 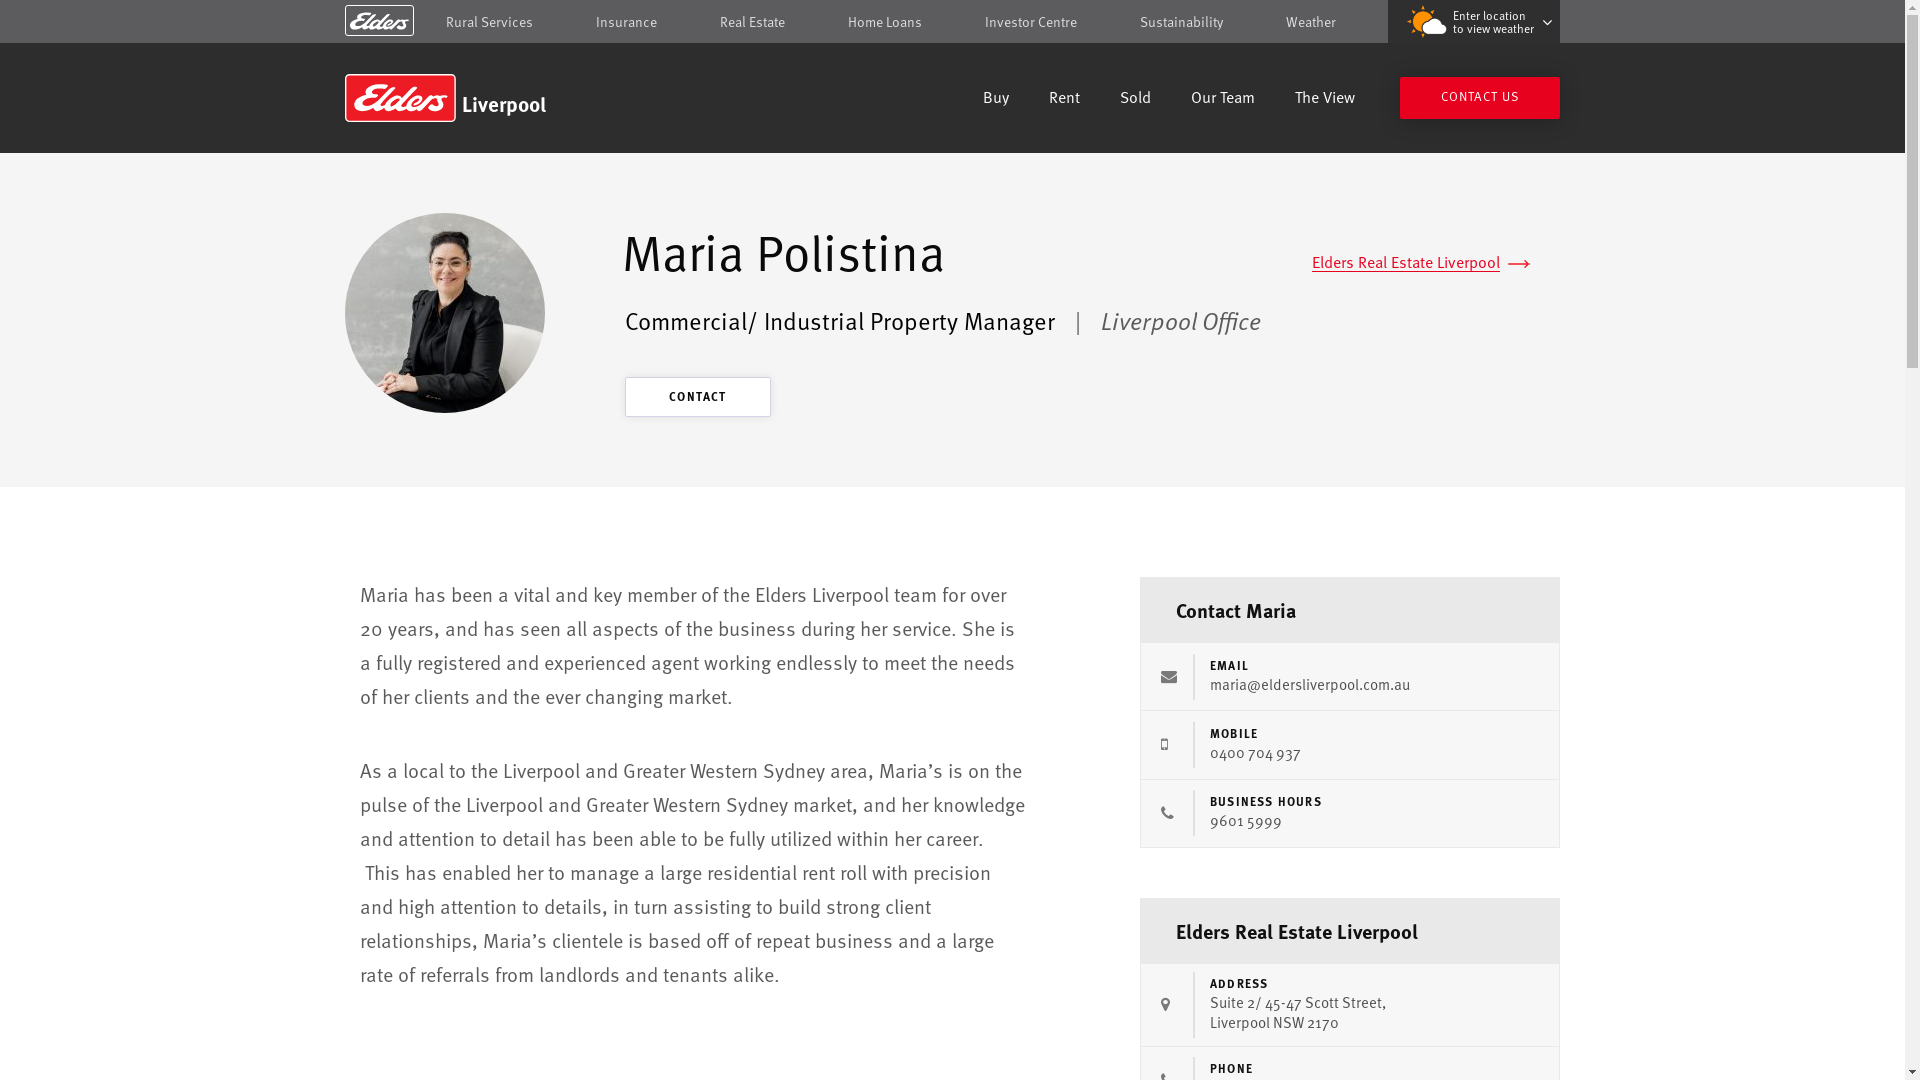 What do you see at coordinates (1182, 22) in the screenshot?
I see `Sustainability` at bounding box center [1182, 22].